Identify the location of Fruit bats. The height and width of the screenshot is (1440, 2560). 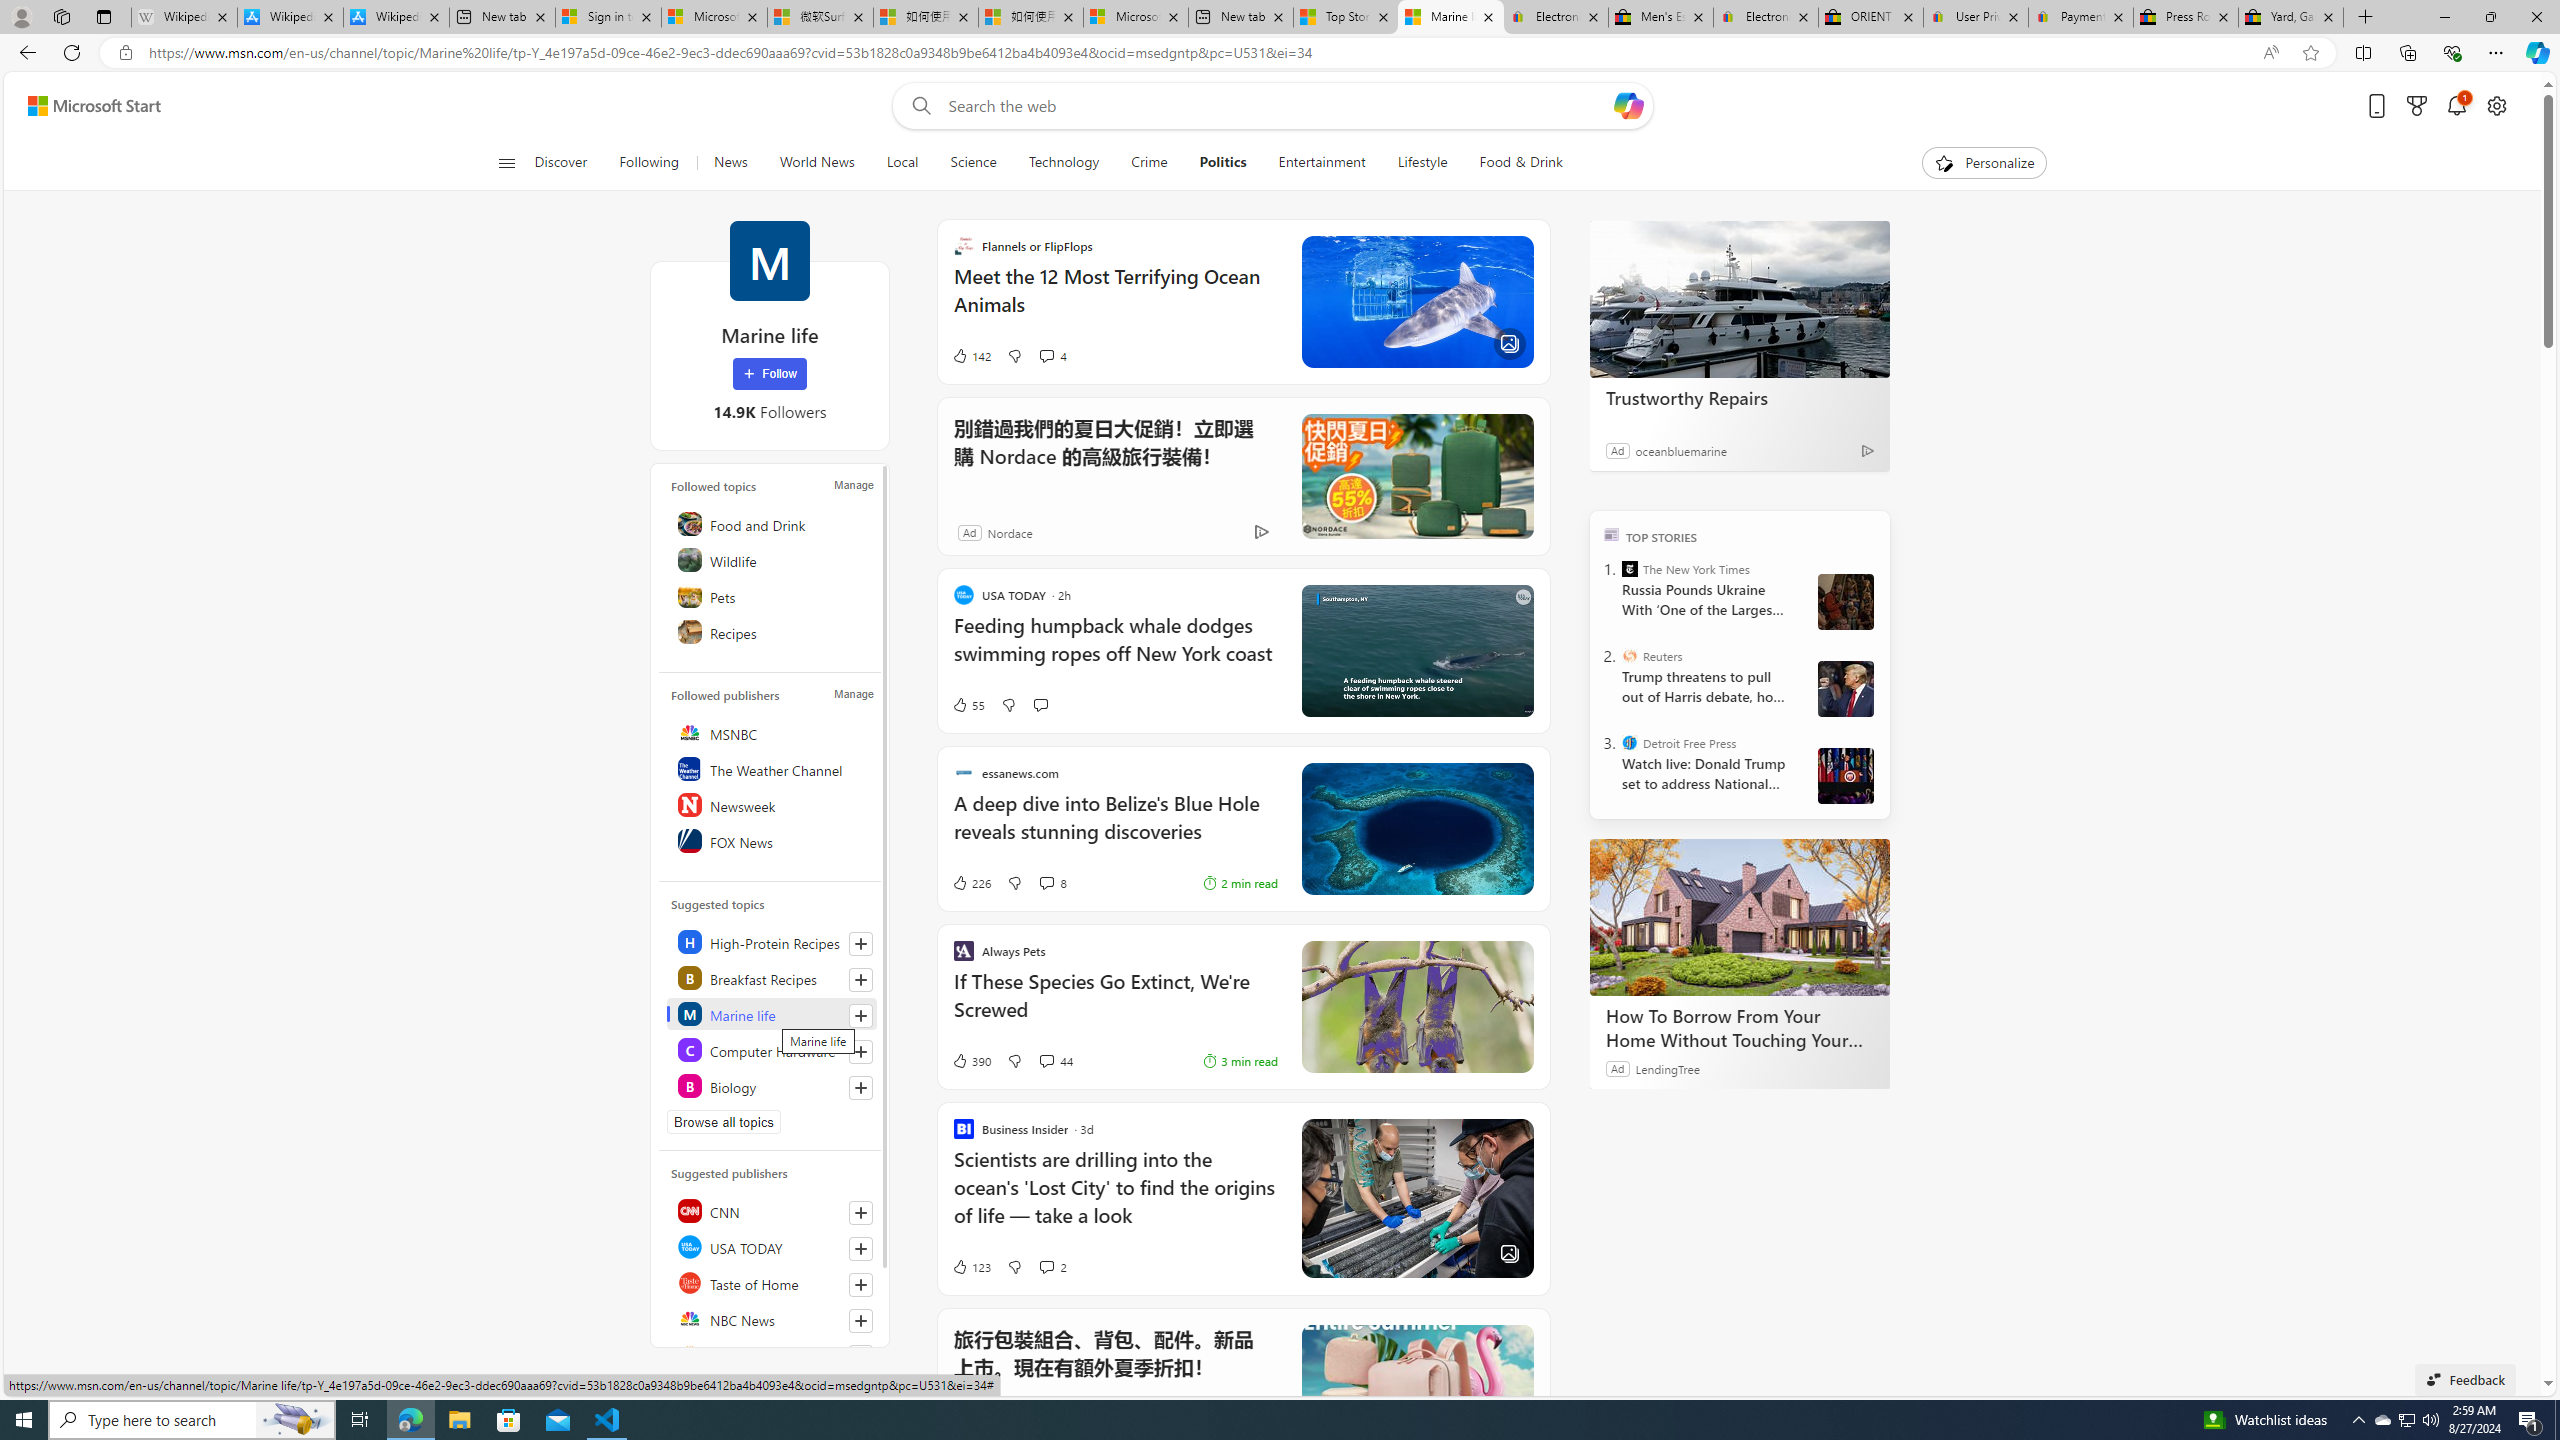
(1416, 1006).